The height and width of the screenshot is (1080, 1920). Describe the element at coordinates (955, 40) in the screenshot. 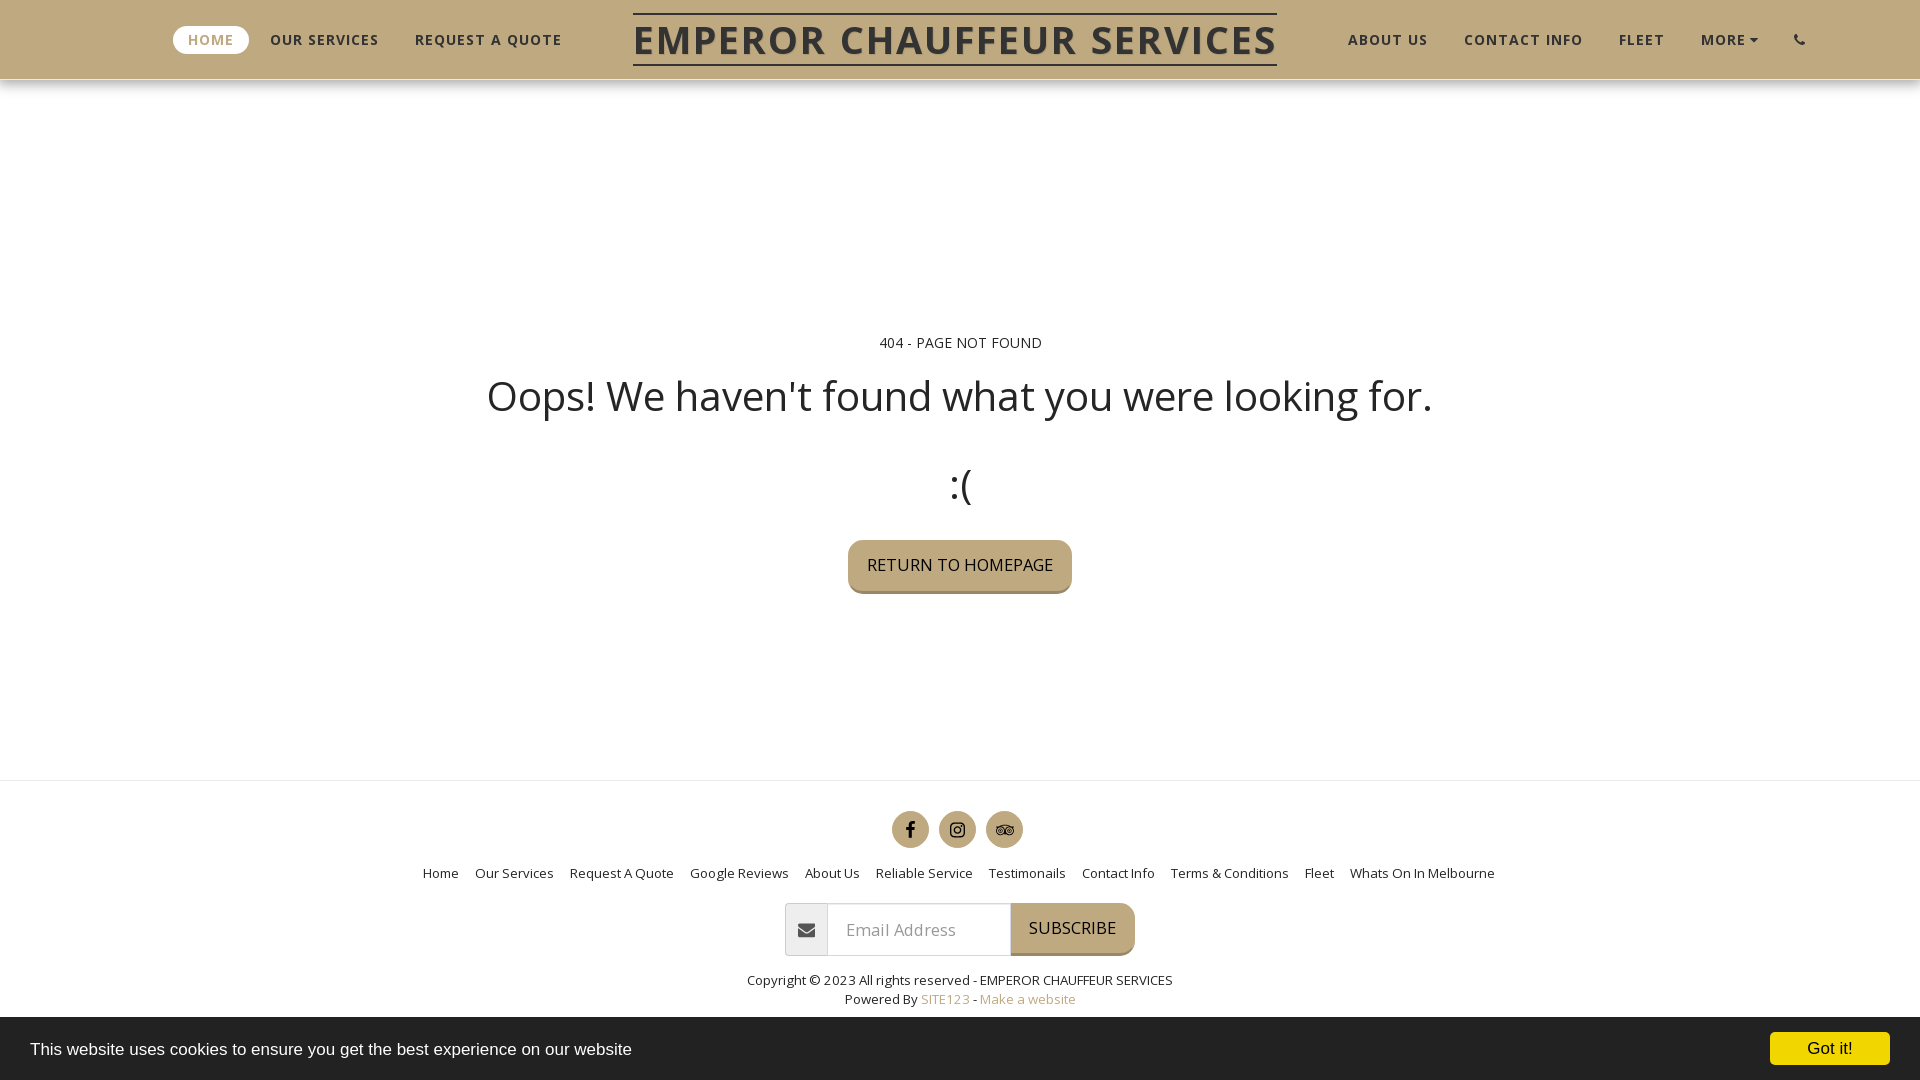

I see `EMPEROR CHAUFFEUR SERVICES` at that location.